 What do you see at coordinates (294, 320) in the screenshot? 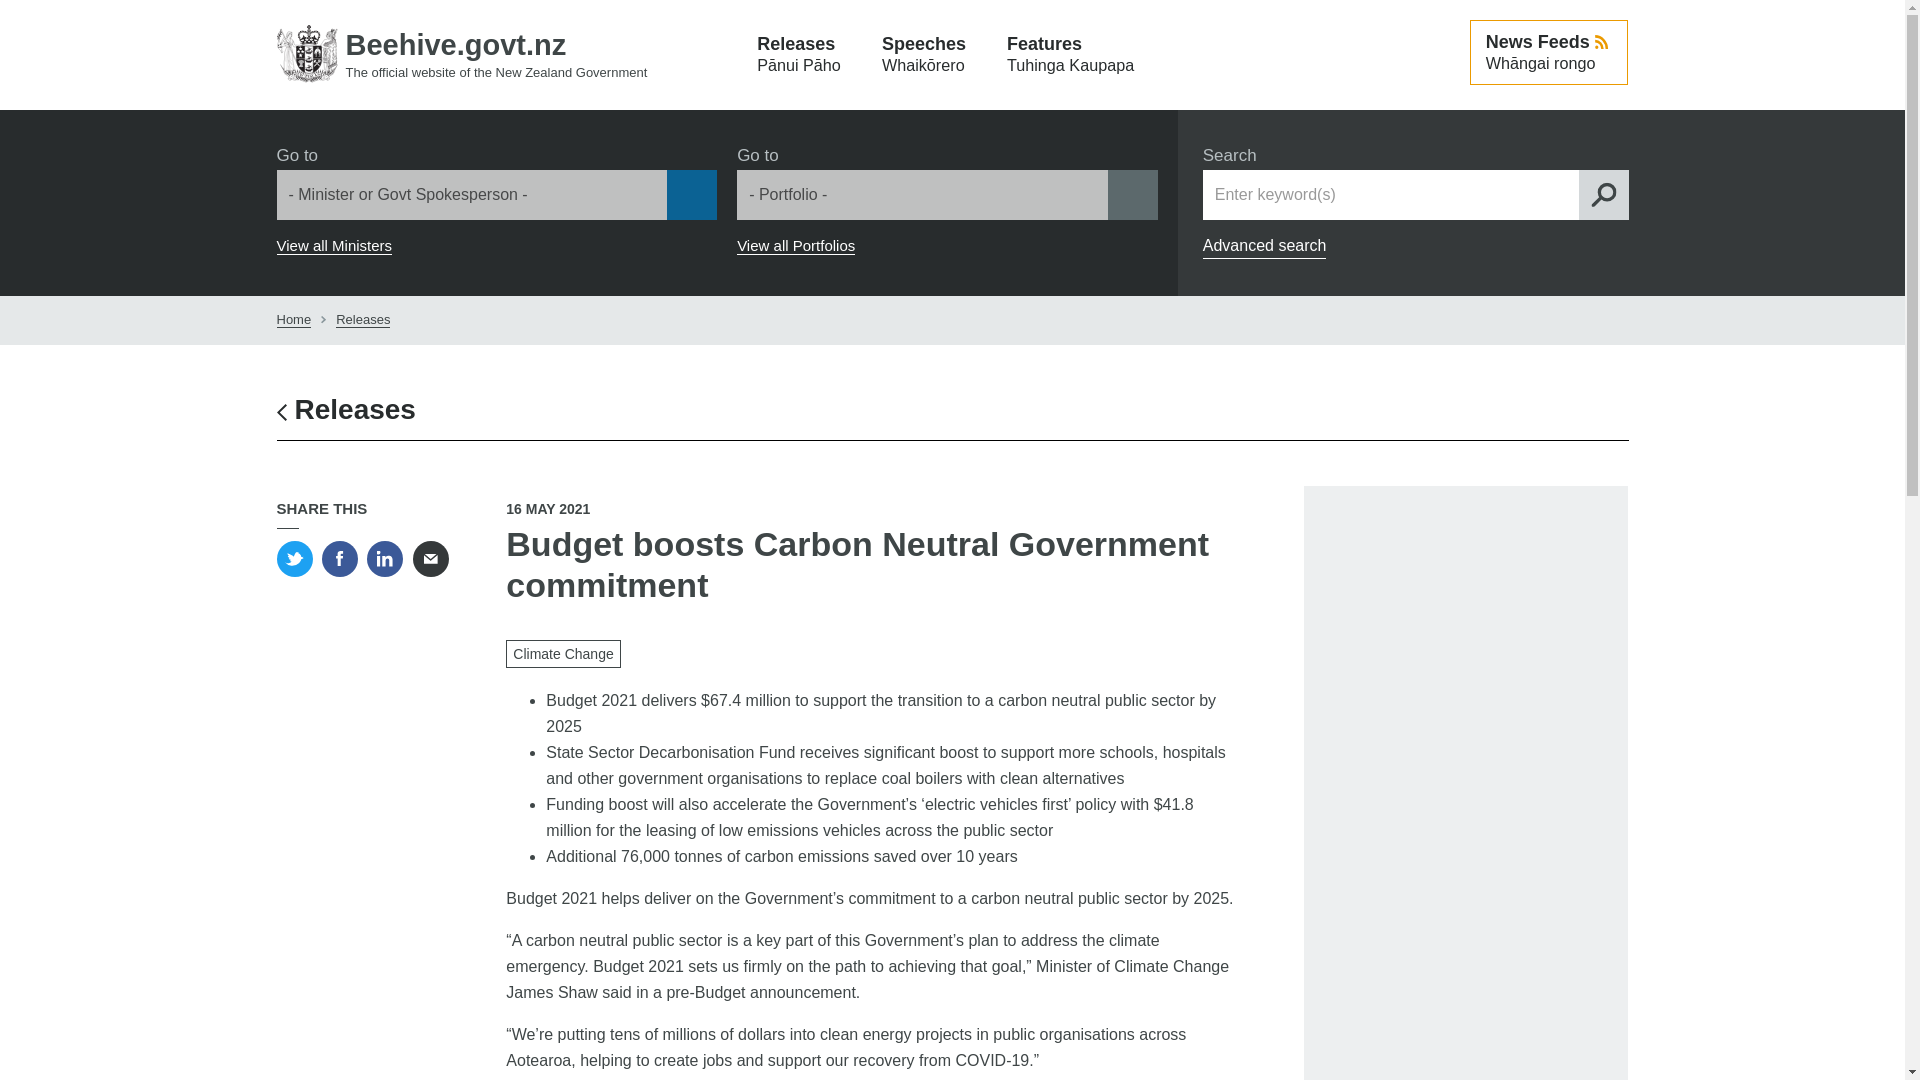
I see `Home` at bounding box center [294, 320].